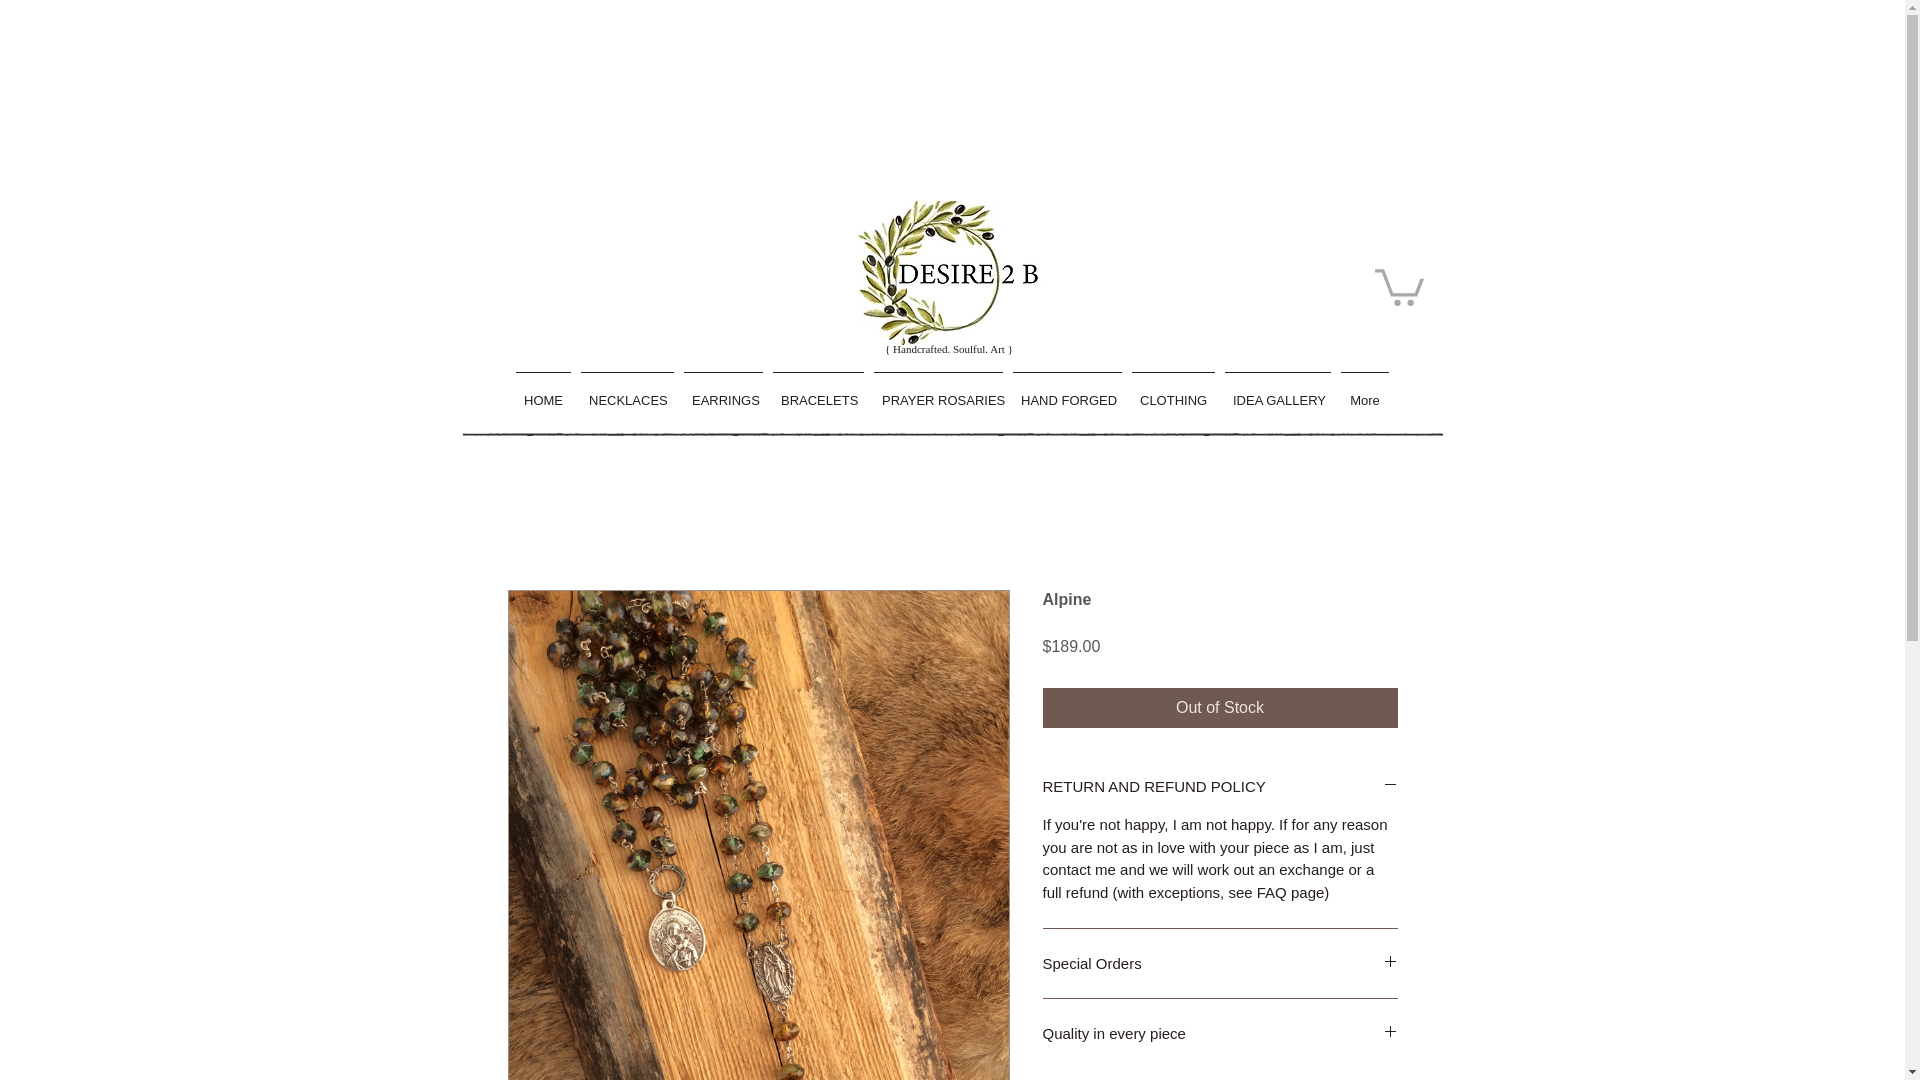  Describe the element at coordinates (1220, 786) in the screenshot. I see `RETURN AND REFUND POLICY` at that location.